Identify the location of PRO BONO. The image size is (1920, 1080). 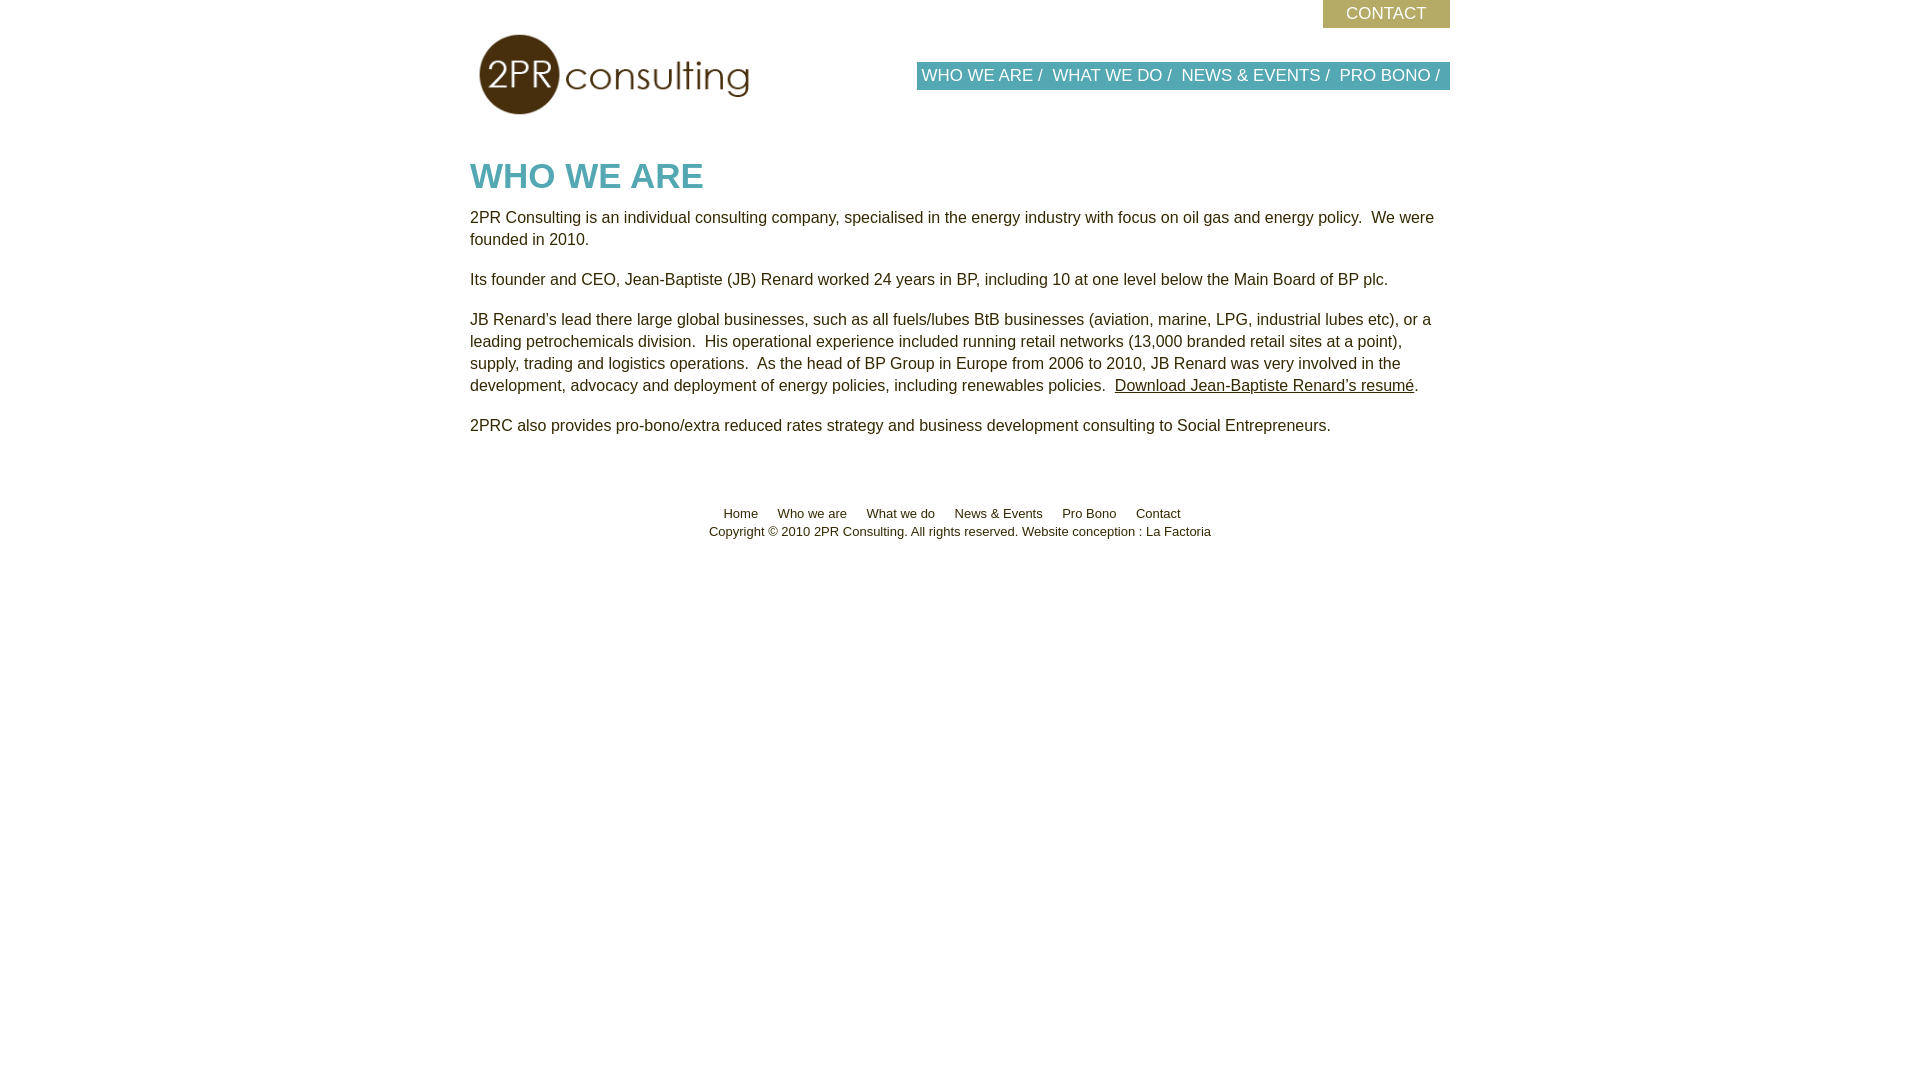
(1386, 76).